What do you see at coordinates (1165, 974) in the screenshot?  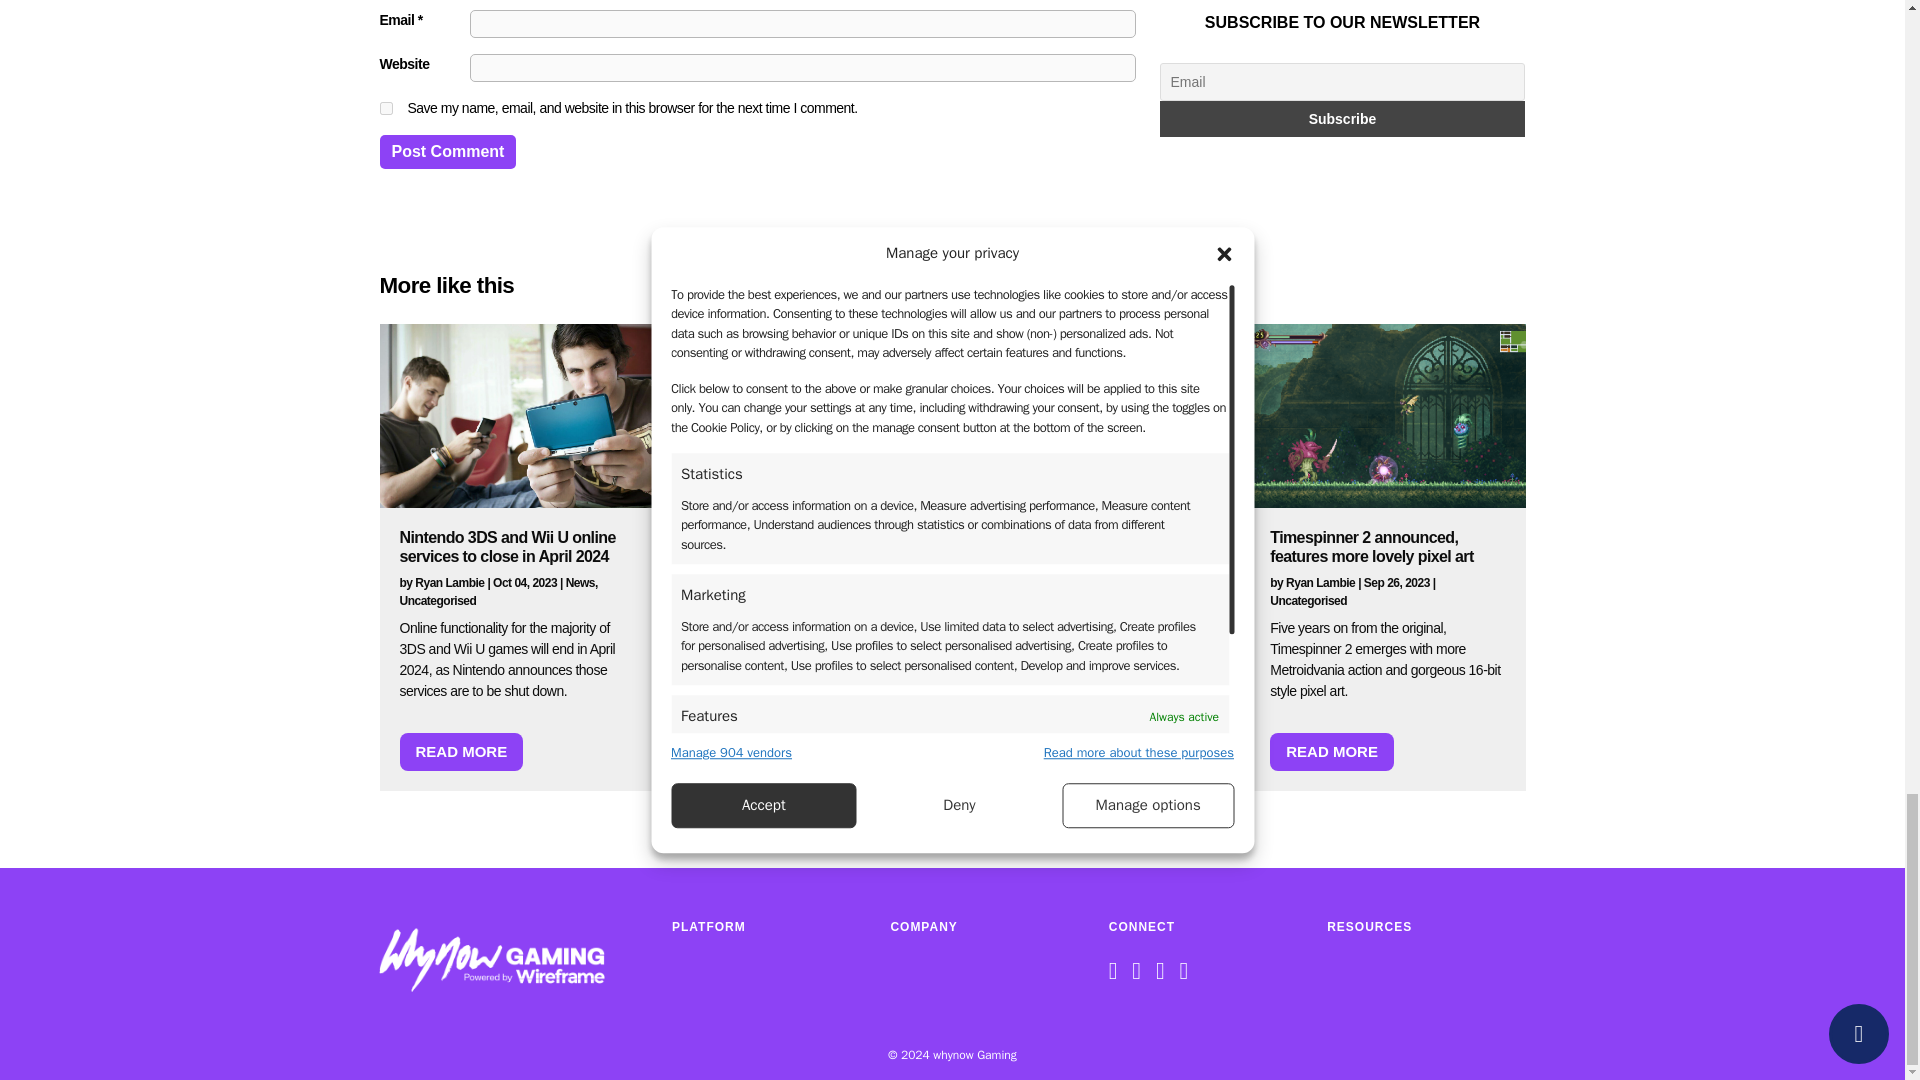 I see `Follow us on Instagram` at bounding box center [1165, 974].